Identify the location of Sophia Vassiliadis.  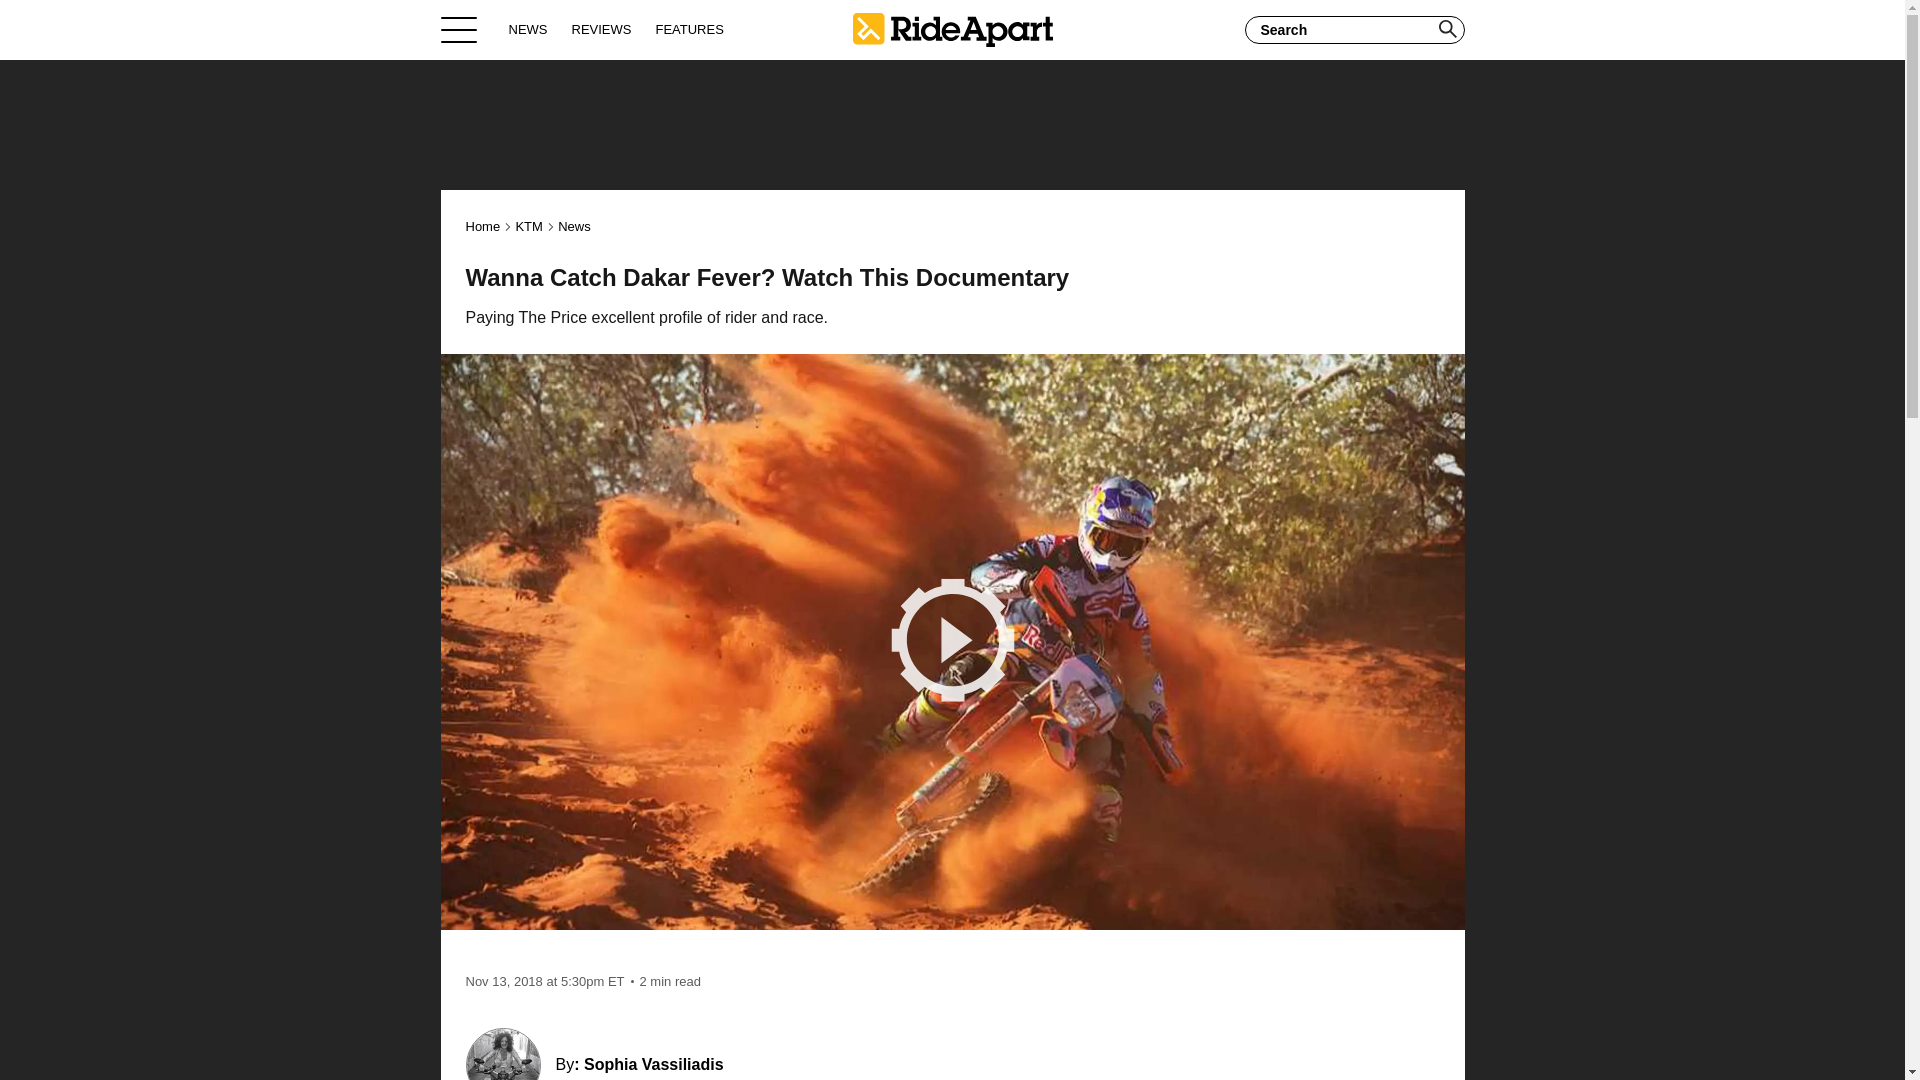
(653, 1064).